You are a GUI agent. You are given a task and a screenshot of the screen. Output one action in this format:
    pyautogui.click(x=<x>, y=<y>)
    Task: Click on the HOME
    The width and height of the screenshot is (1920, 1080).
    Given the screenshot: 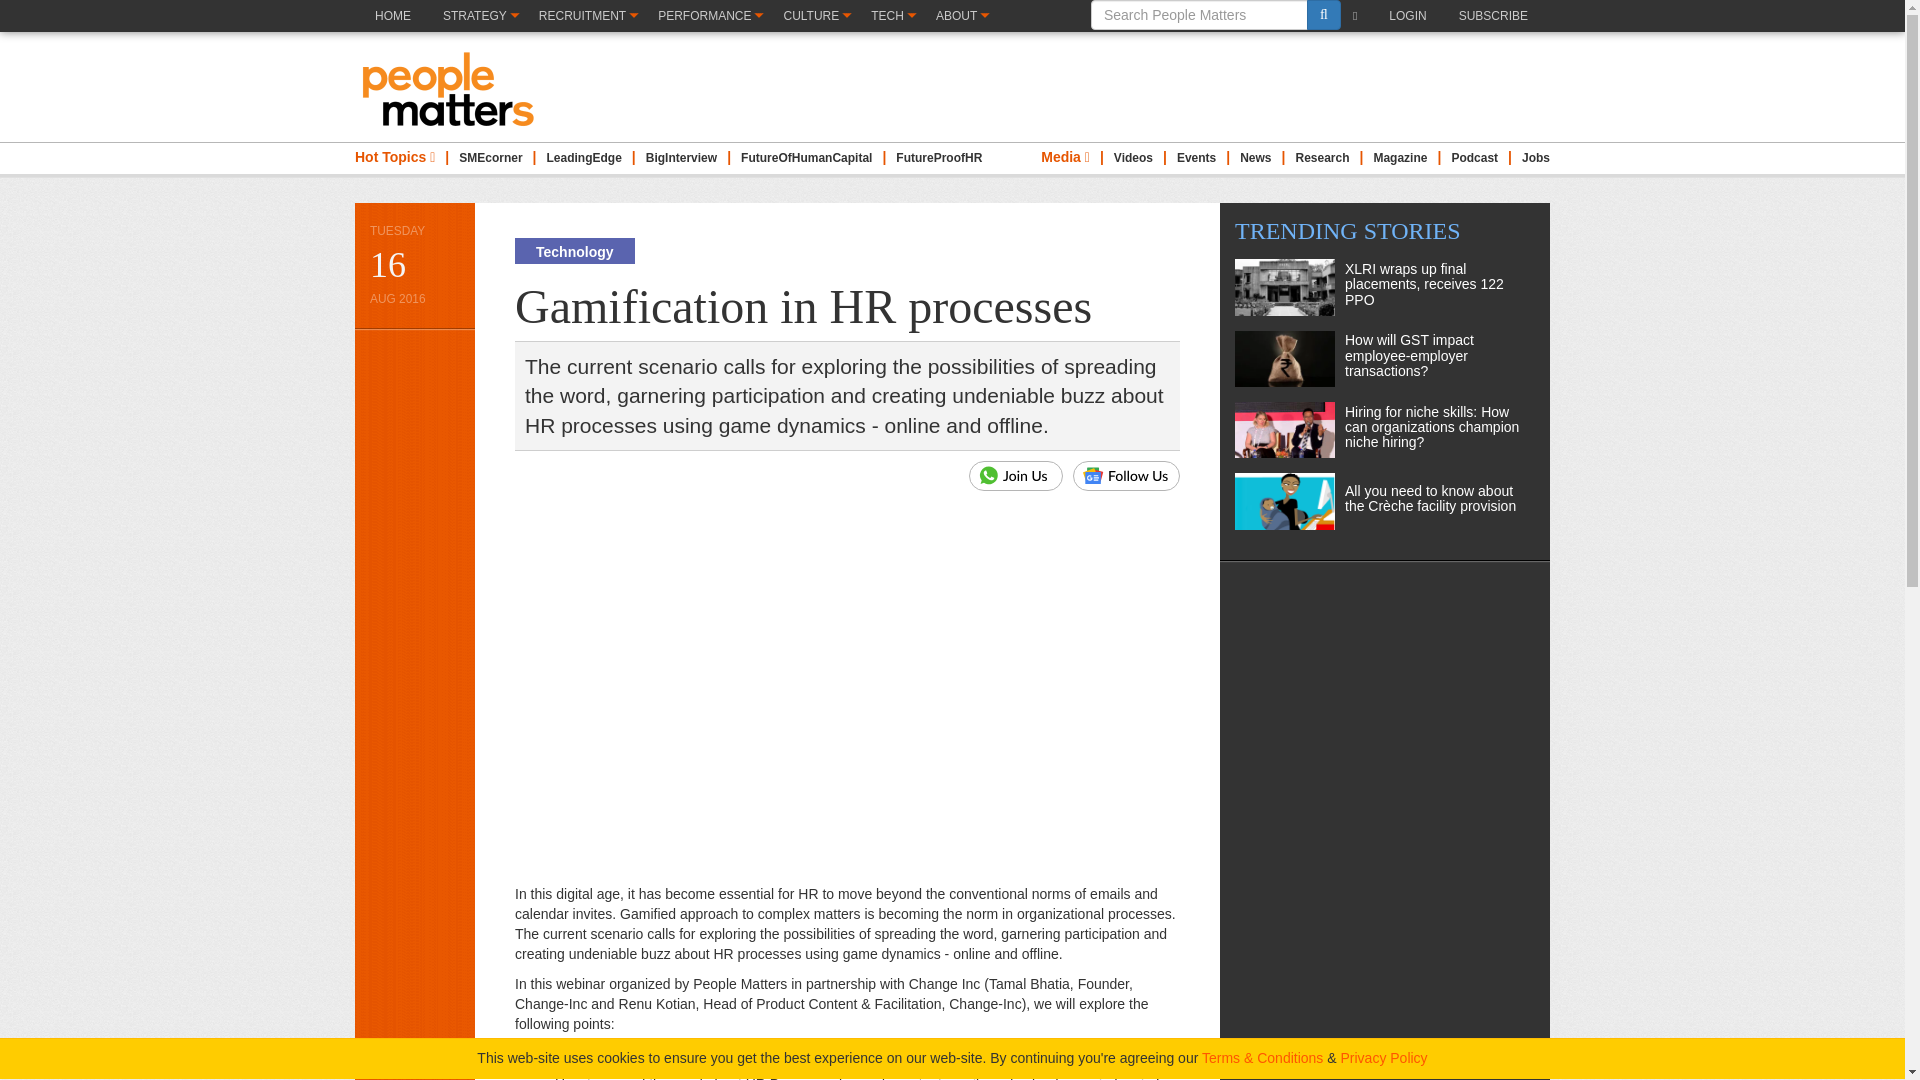 What is the action you would take?
    pyautogui.click(x=392, y=32)
    